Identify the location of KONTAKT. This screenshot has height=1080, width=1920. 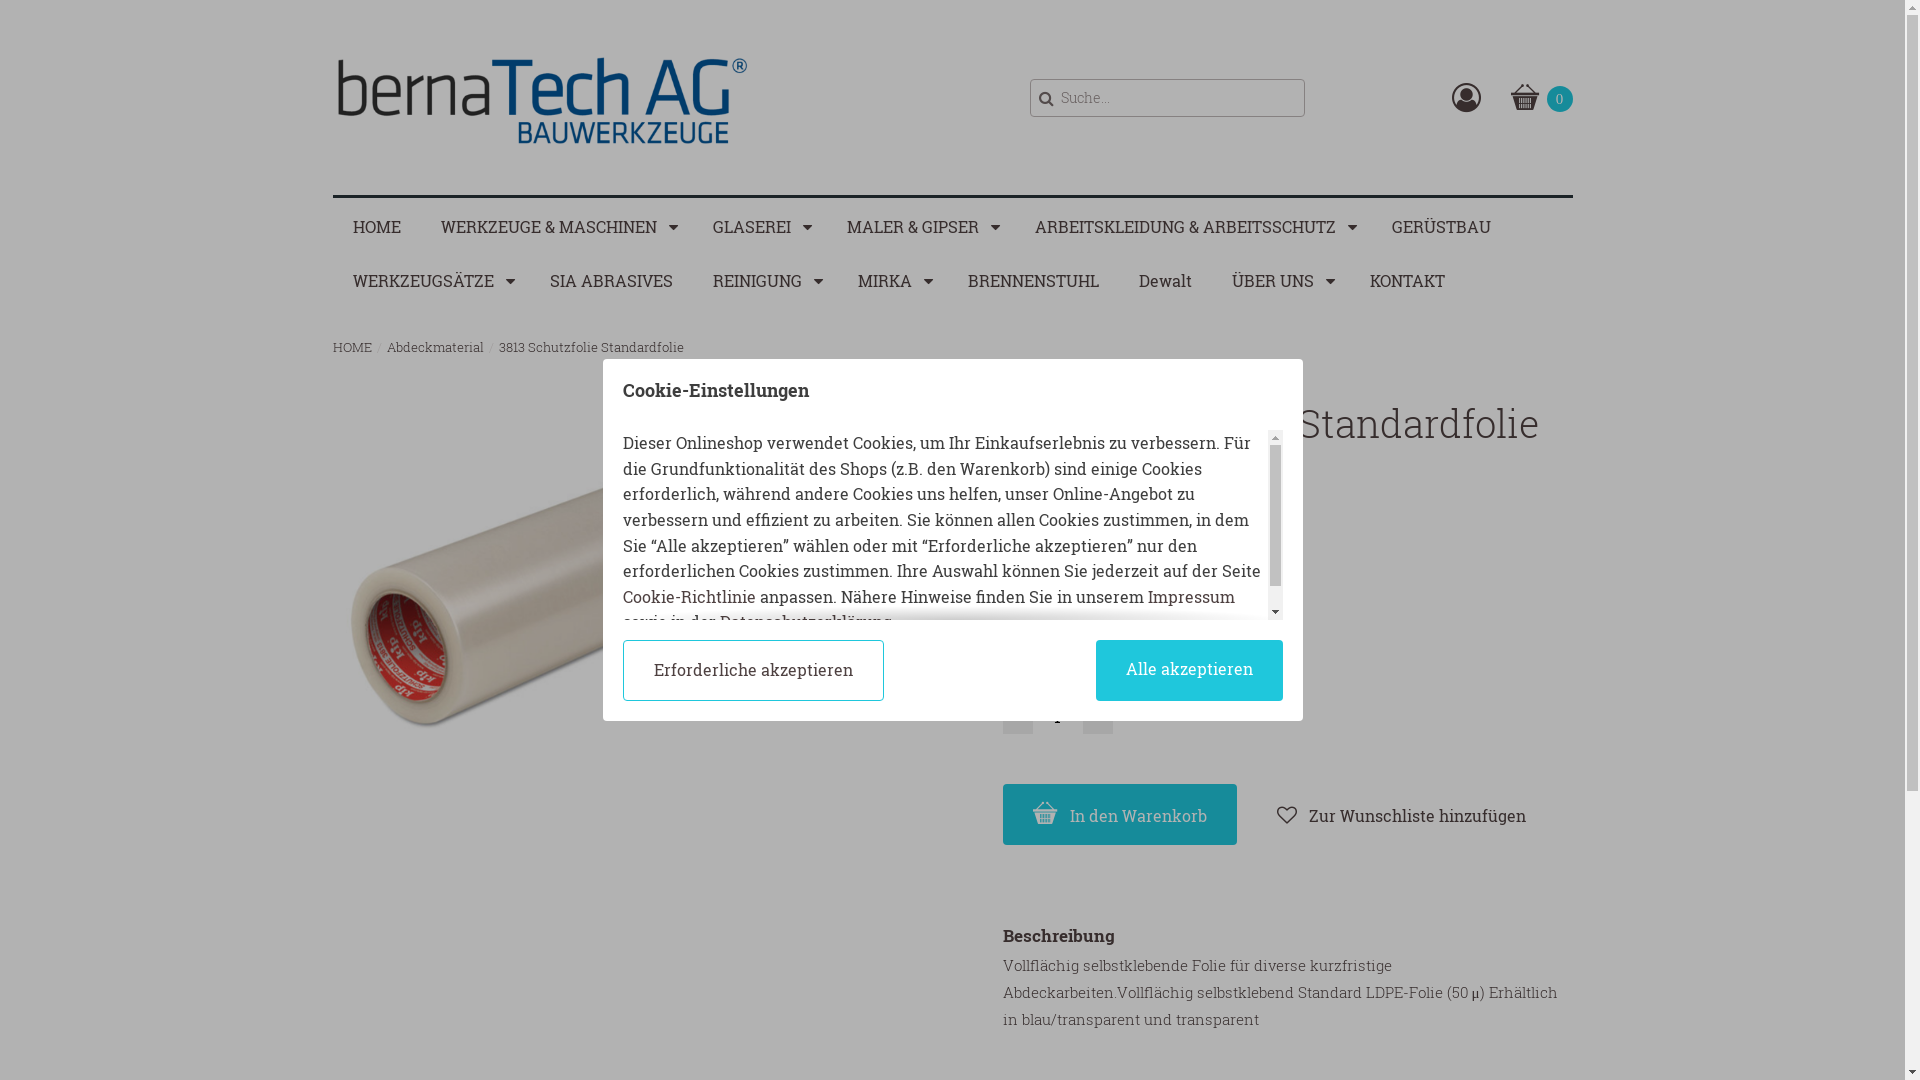
(1408, 280).